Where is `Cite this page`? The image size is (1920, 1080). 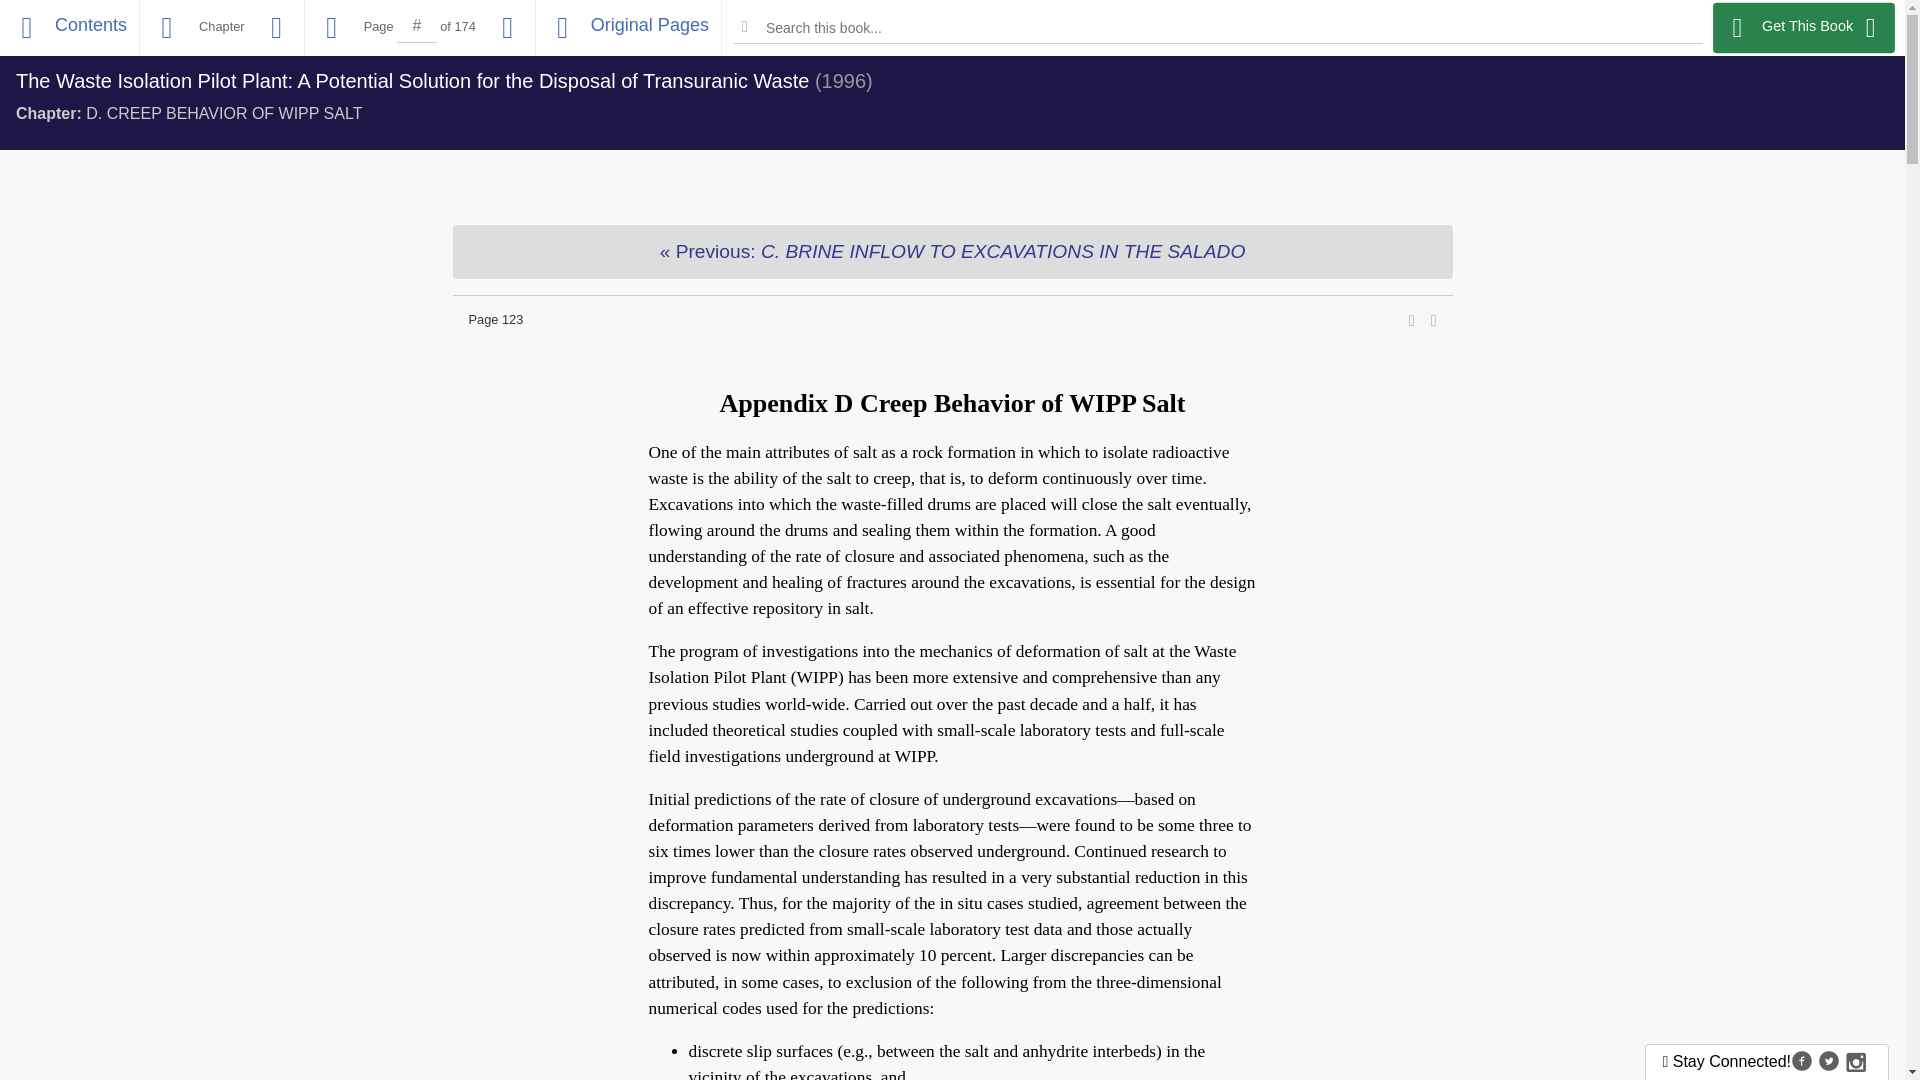 Cite this page is located at coordinates (1433, 321).